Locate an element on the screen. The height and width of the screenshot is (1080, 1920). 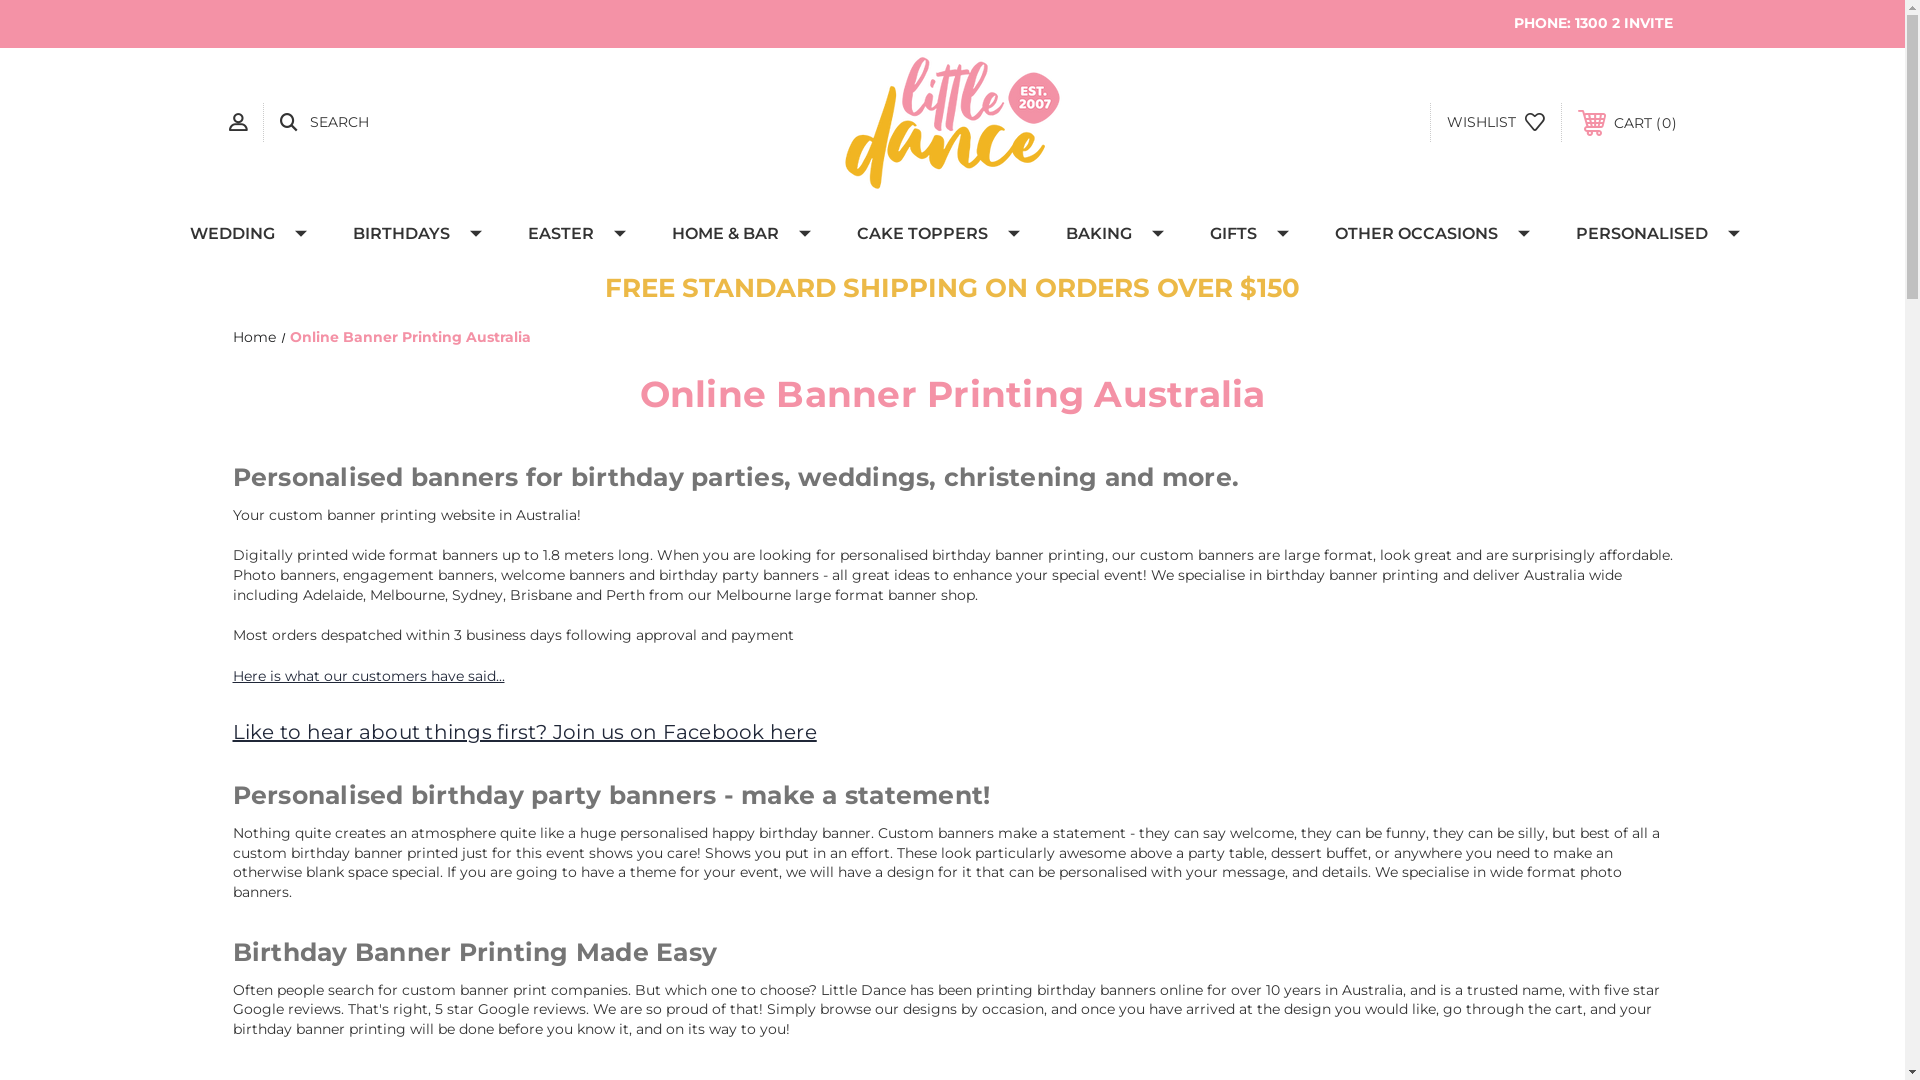
GIFTS is located at coordinates (1236, 234).